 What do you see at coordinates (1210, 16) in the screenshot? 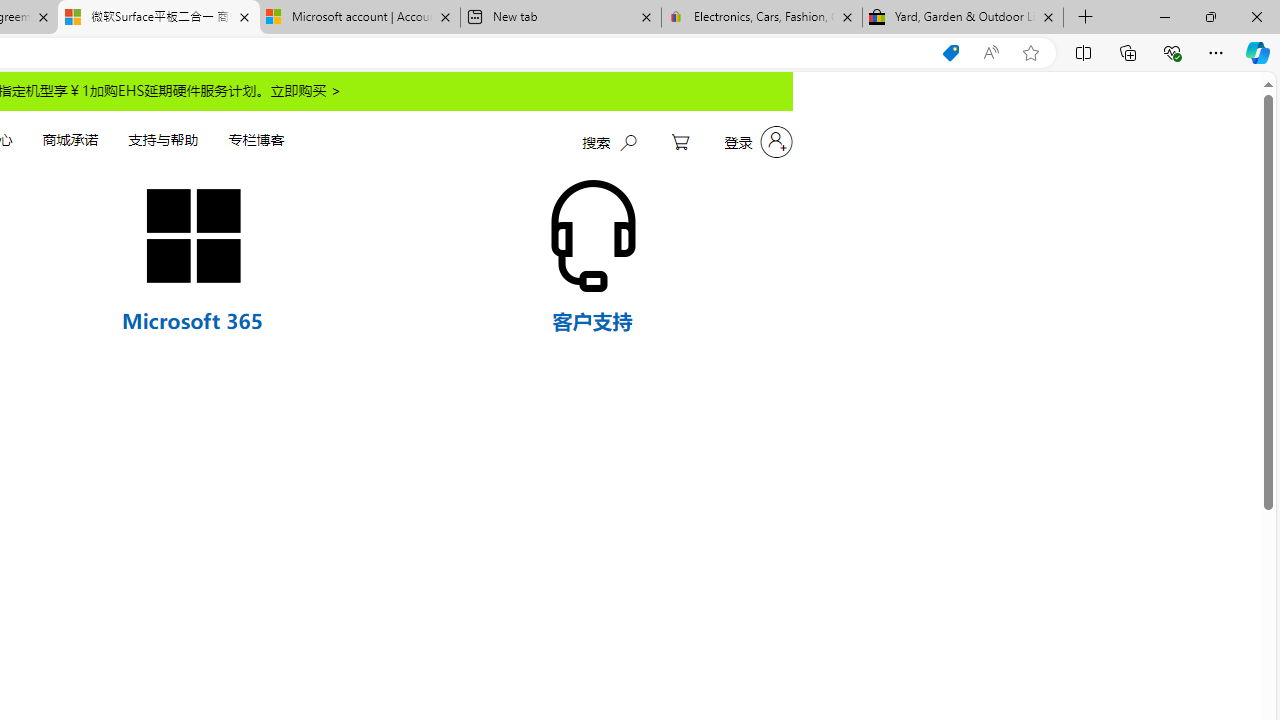
I see `Restore` at bounding box center [1210, 16].